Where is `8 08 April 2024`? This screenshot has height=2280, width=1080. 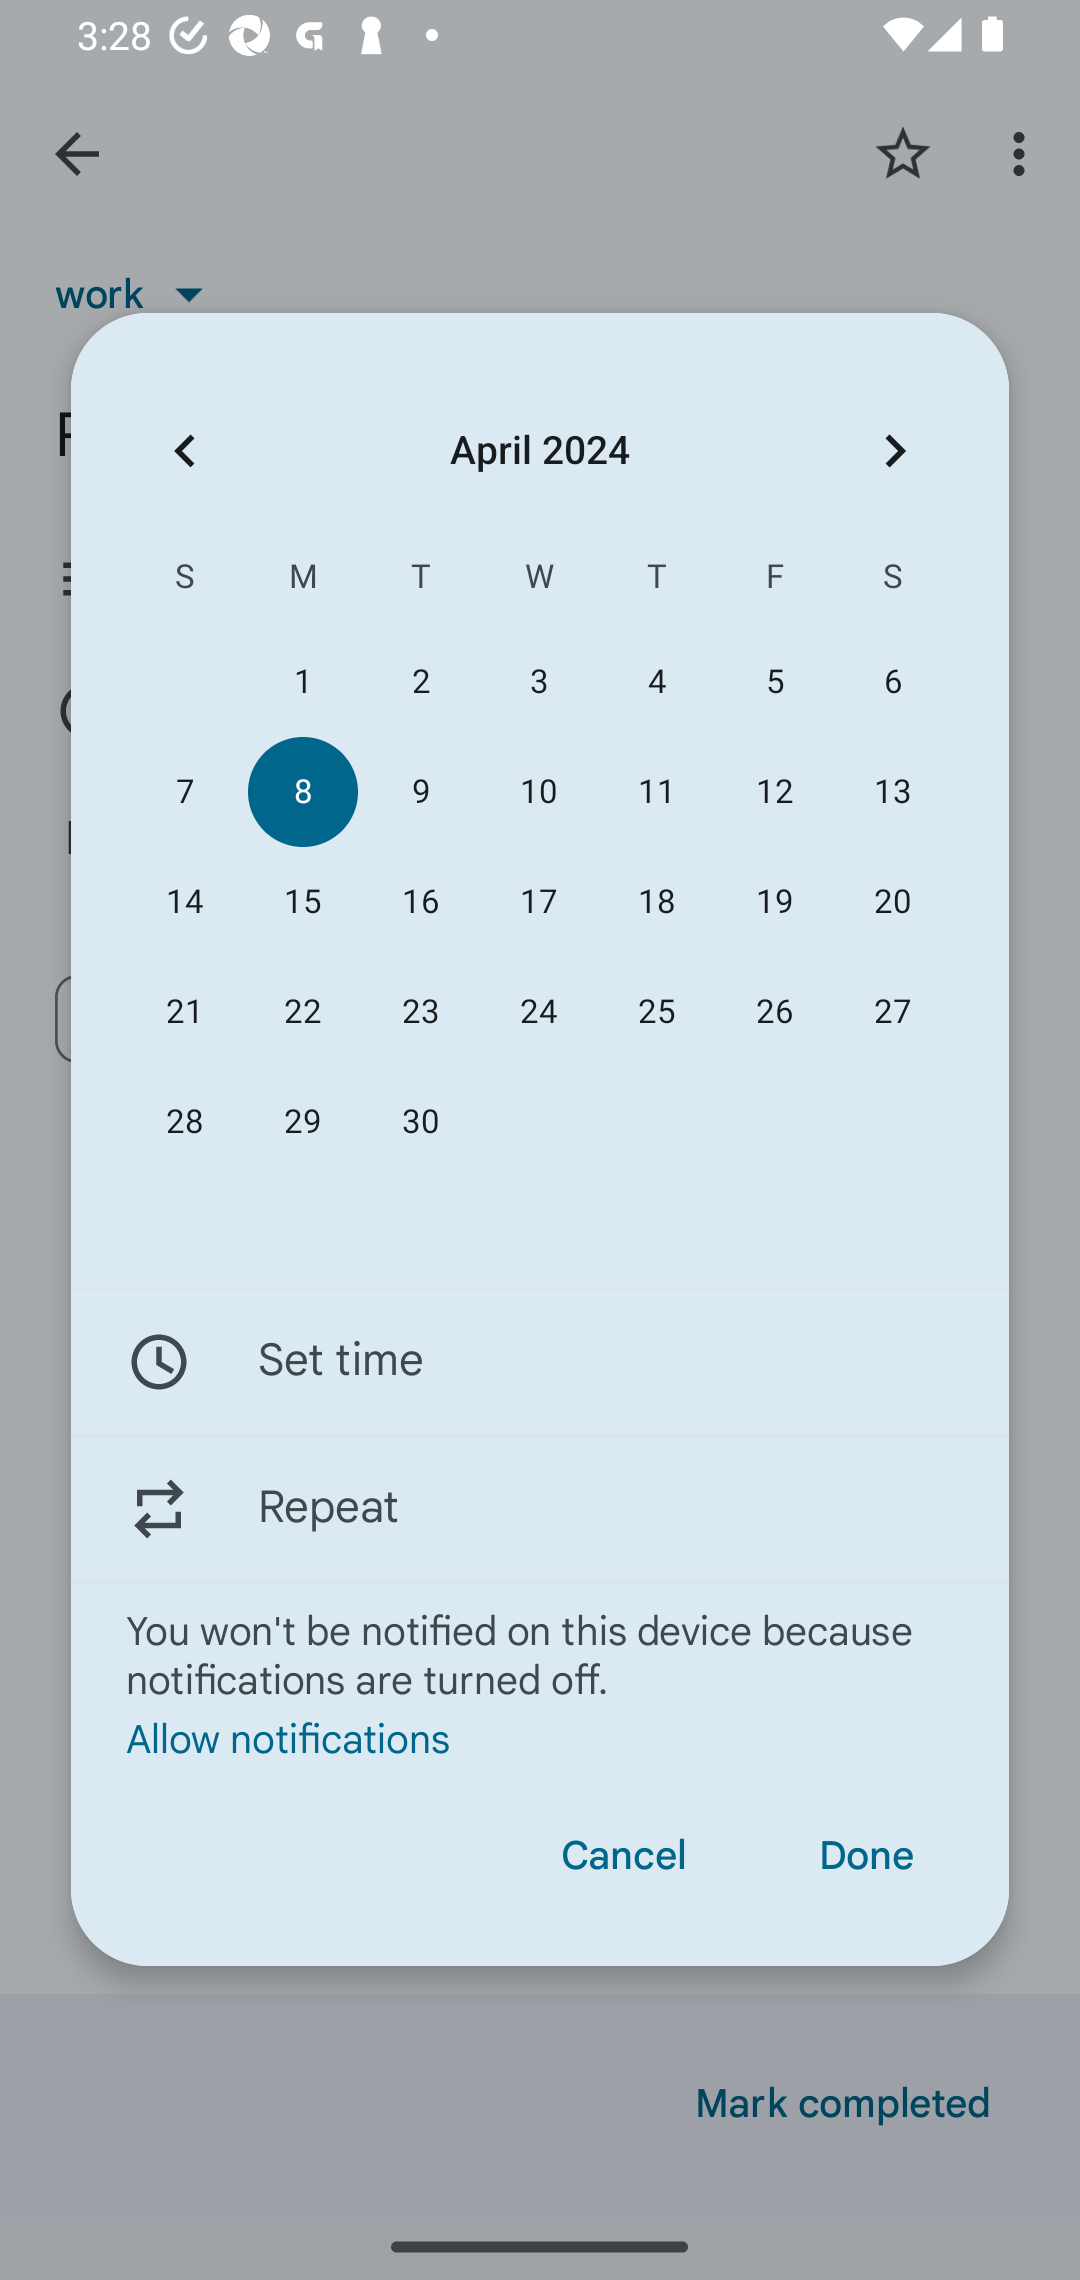
8 08 April 2024 is located at coordinates (302, 790).